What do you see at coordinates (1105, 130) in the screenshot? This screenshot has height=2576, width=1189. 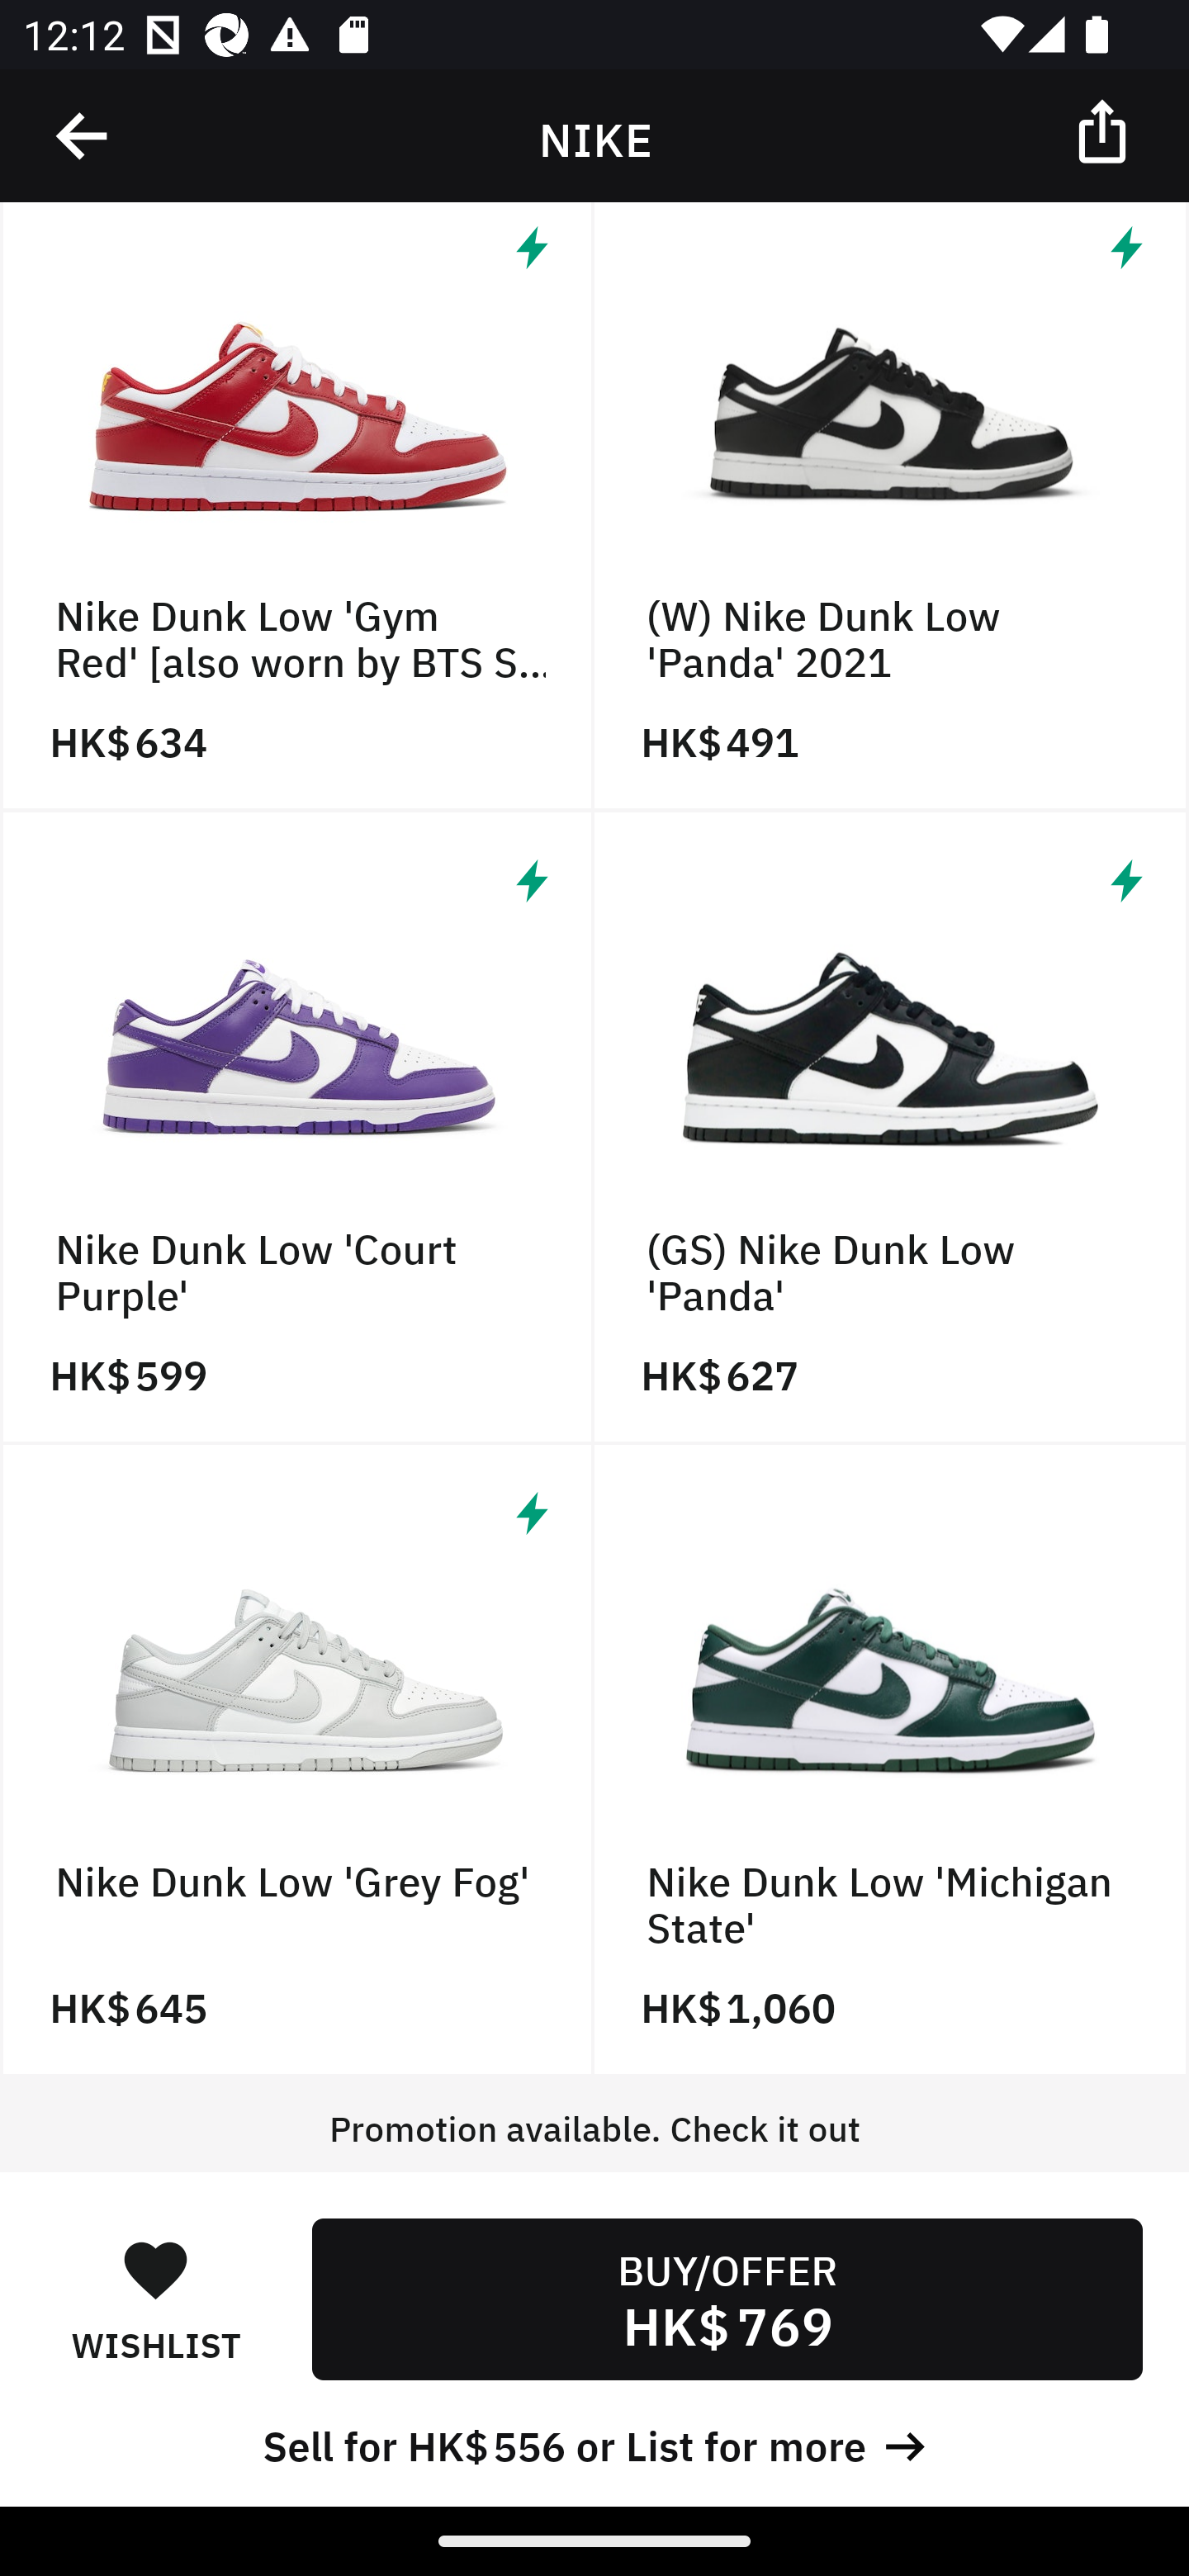 I see `` at bounding box center [1105, 130].